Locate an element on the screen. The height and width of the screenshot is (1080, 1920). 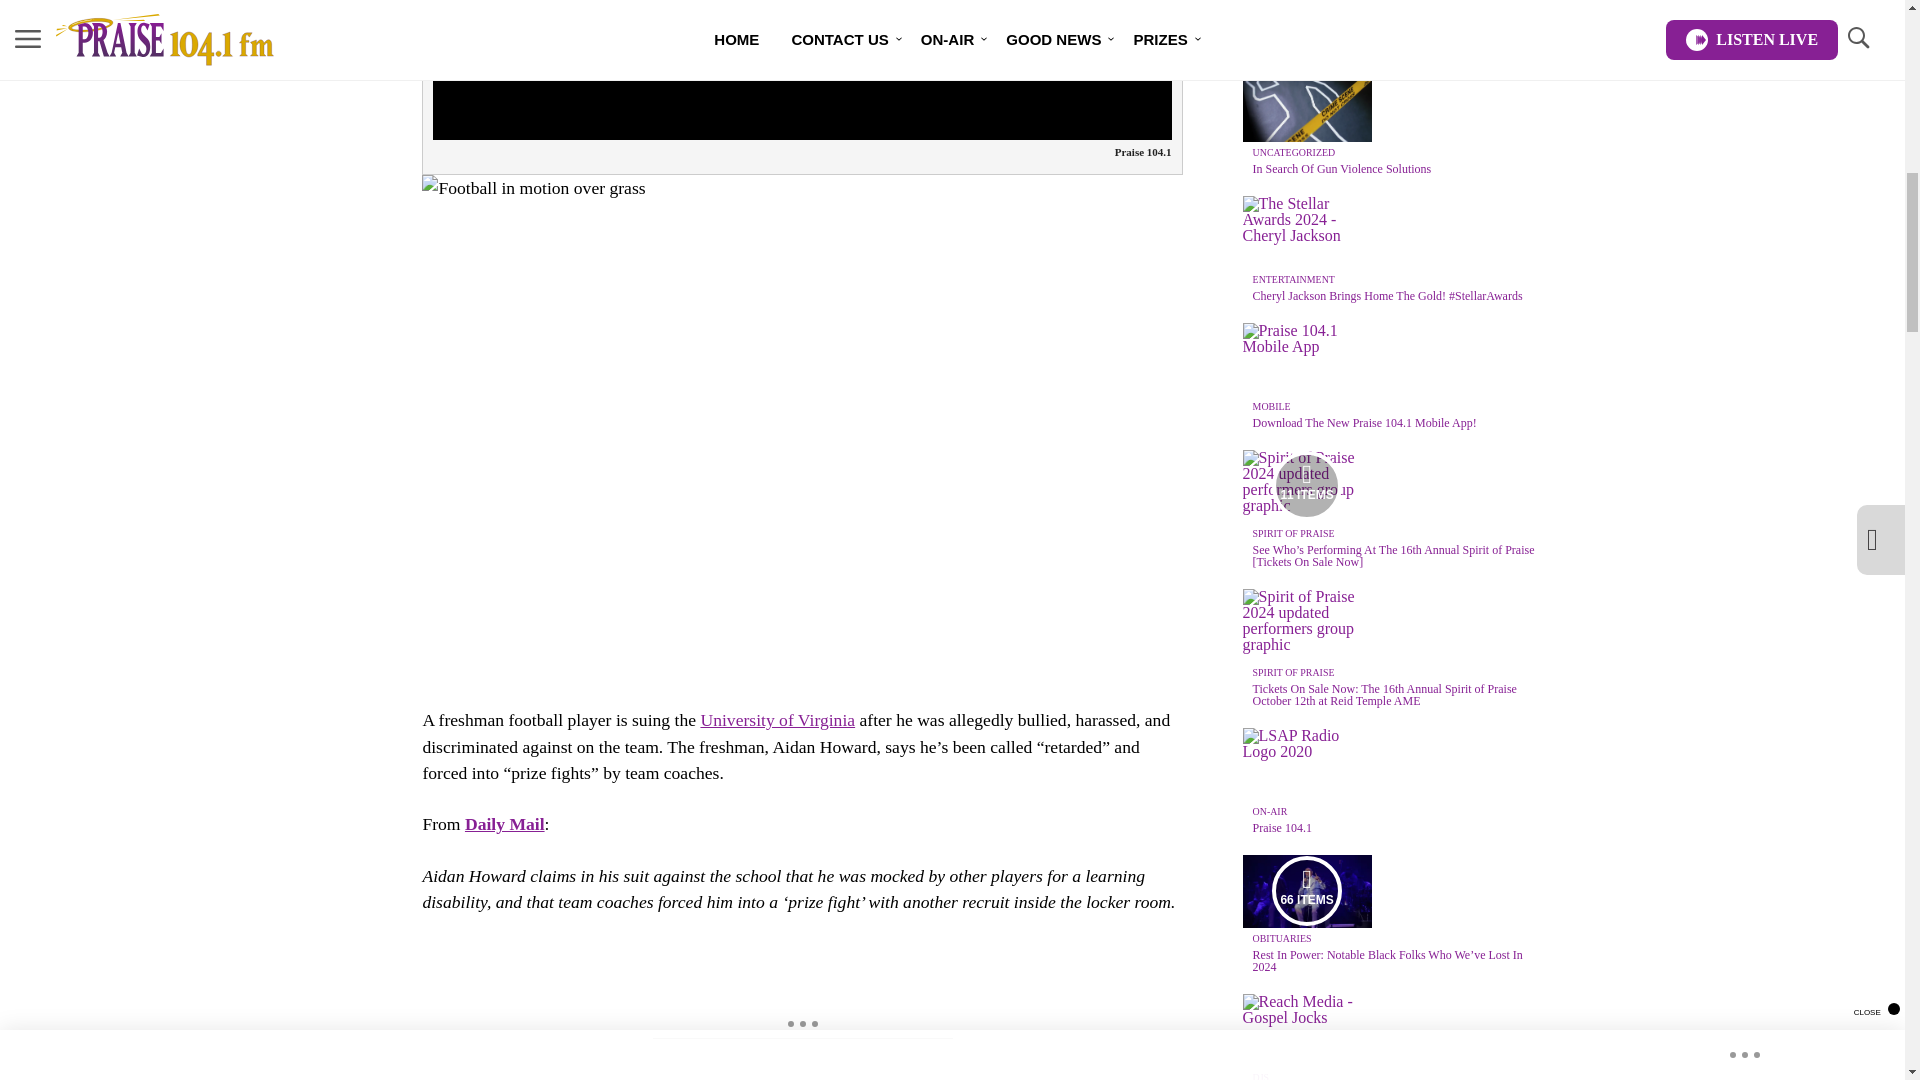
Media Playlist is located at coordinates (1306, 890).